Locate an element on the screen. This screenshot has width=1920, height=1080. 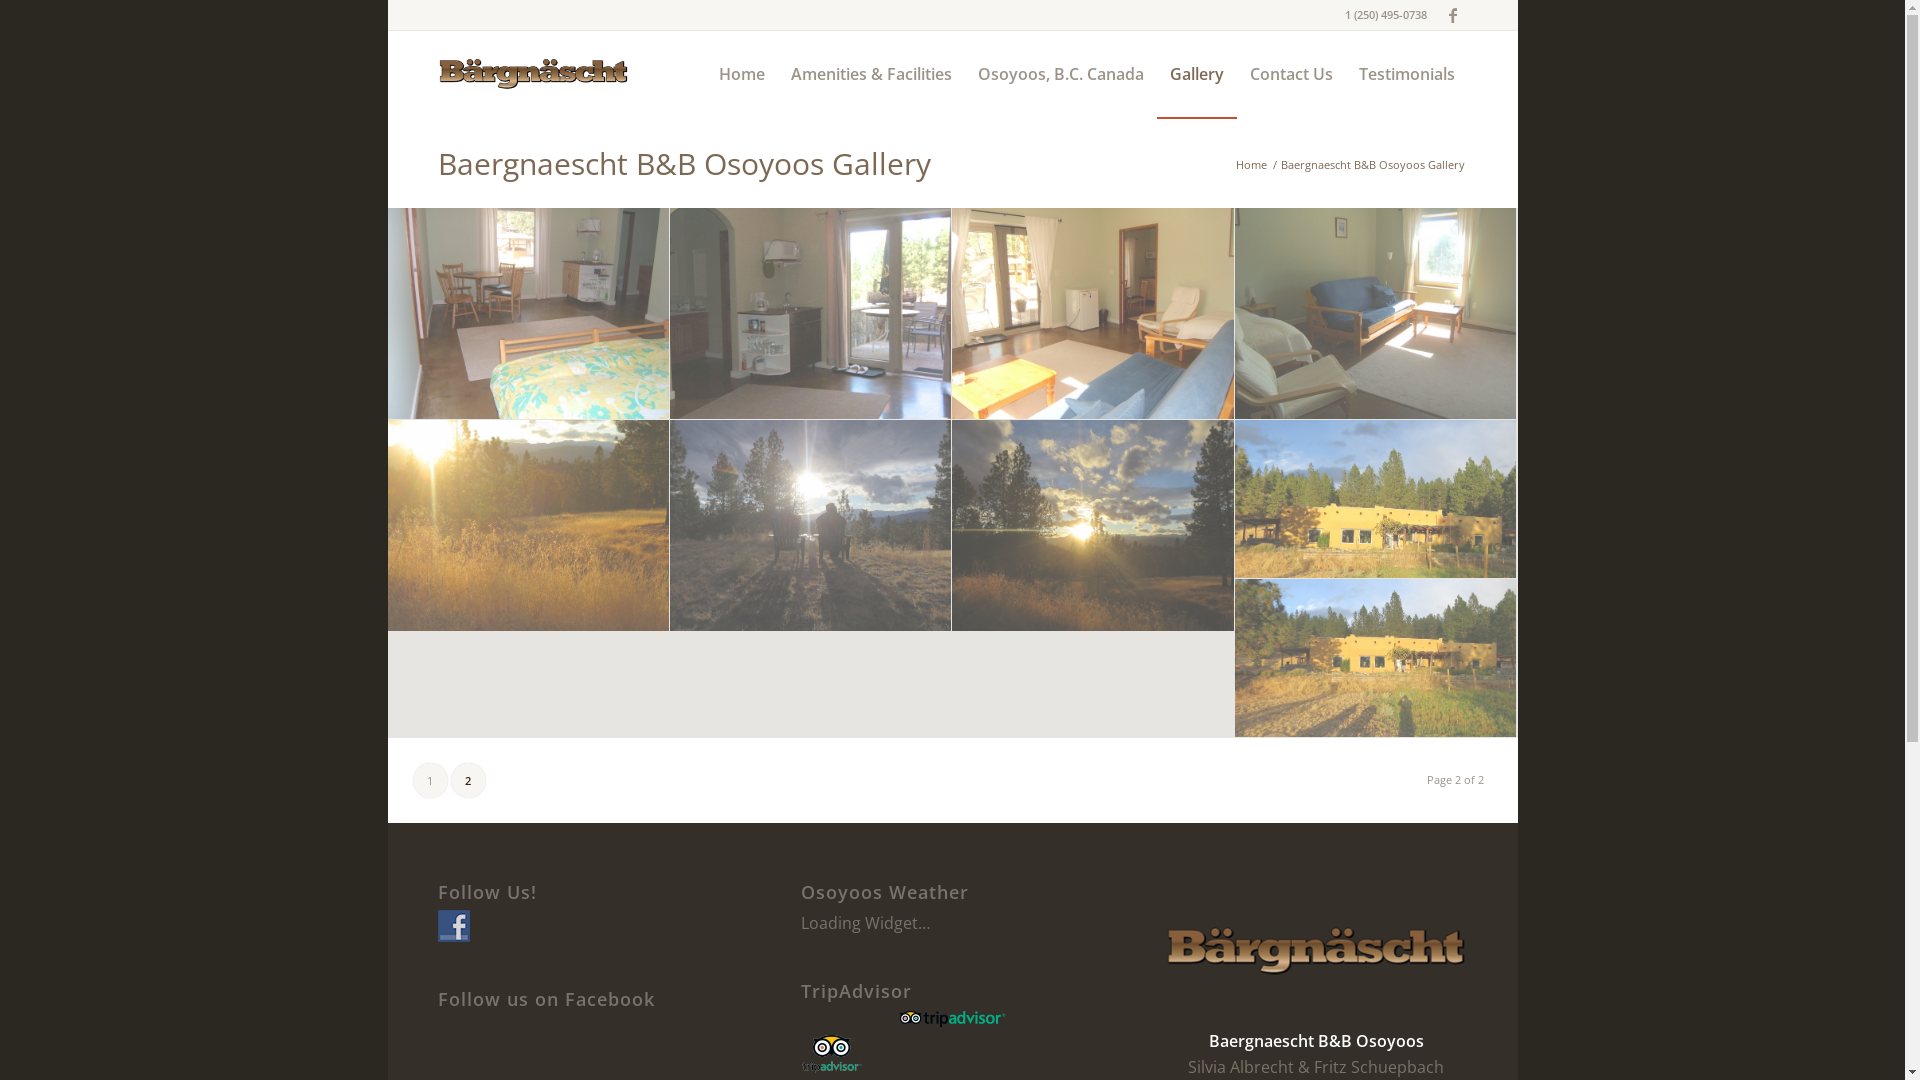
Baergnaescht Bed & Breakfast is located at coordinates (810, 526).